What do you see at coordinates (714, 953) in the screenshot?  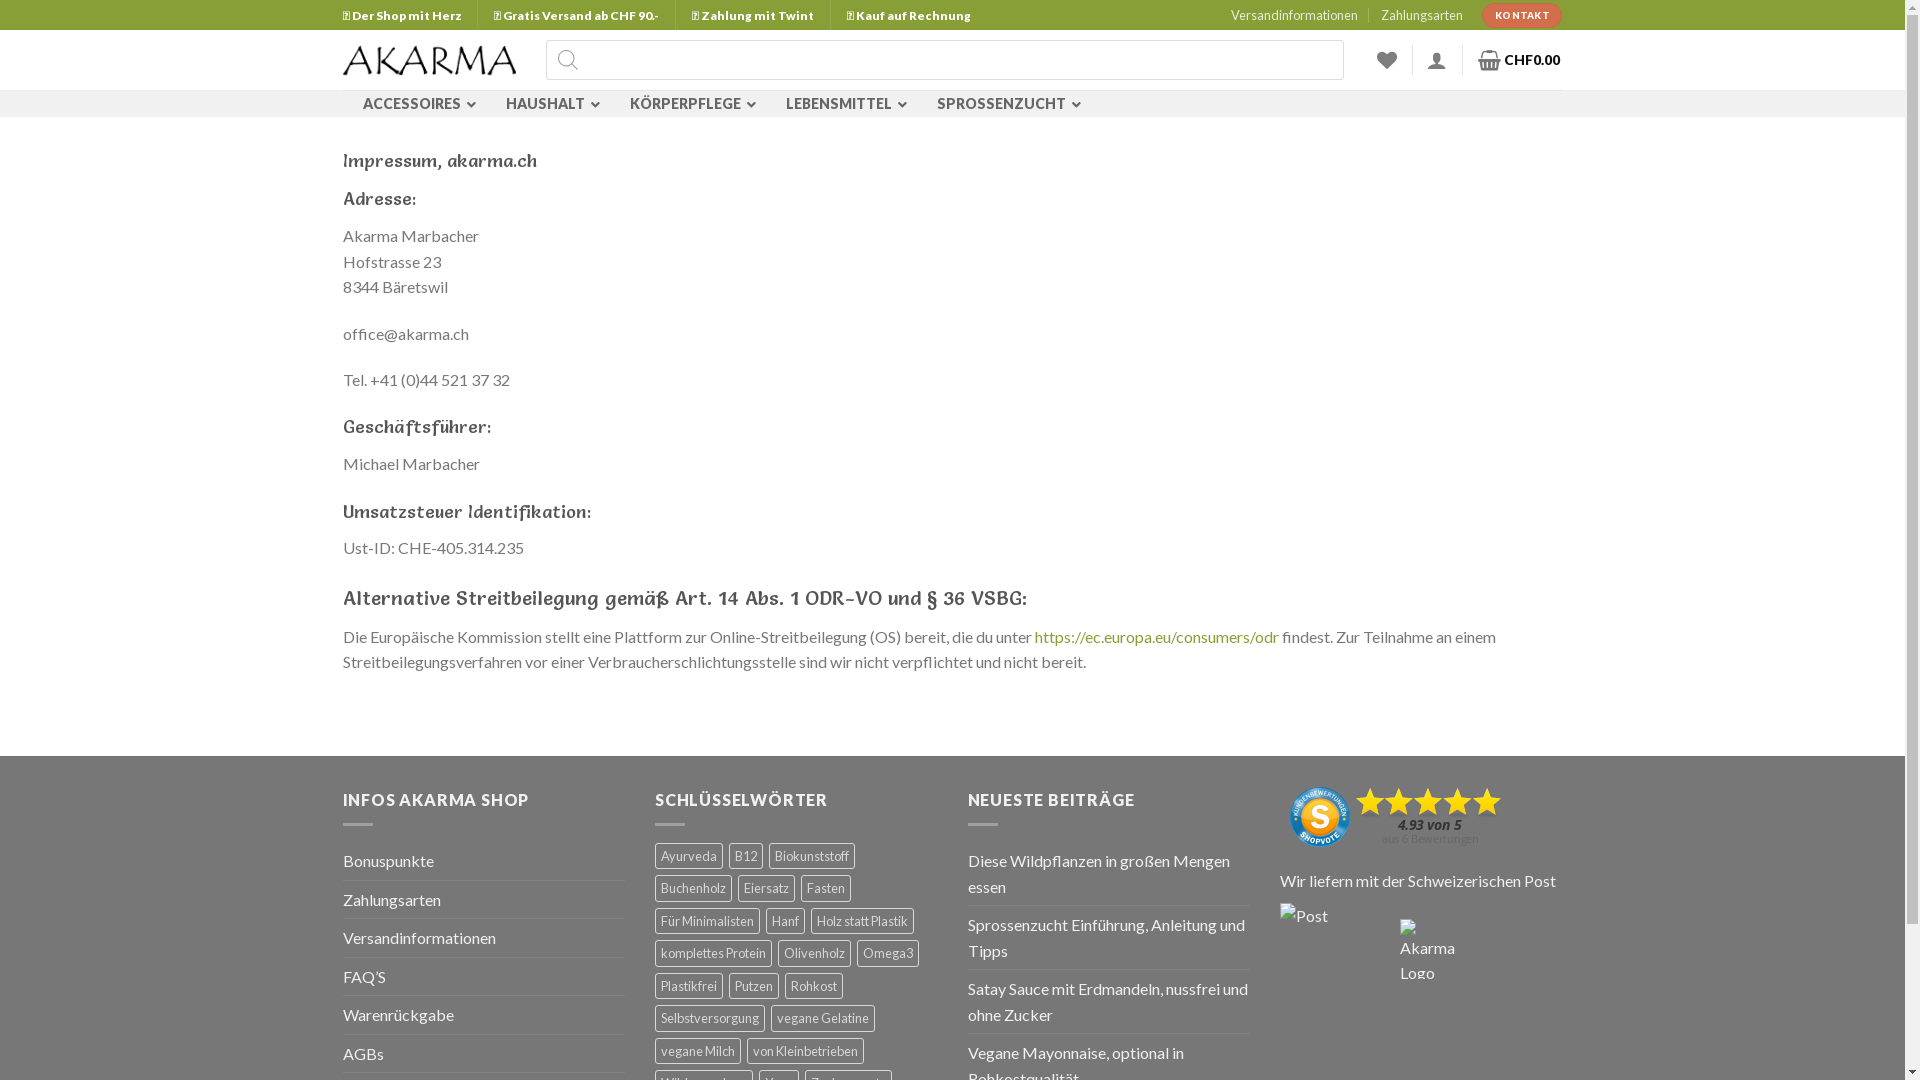 I see `komplettes Protein` at bounding box center [714, 953].